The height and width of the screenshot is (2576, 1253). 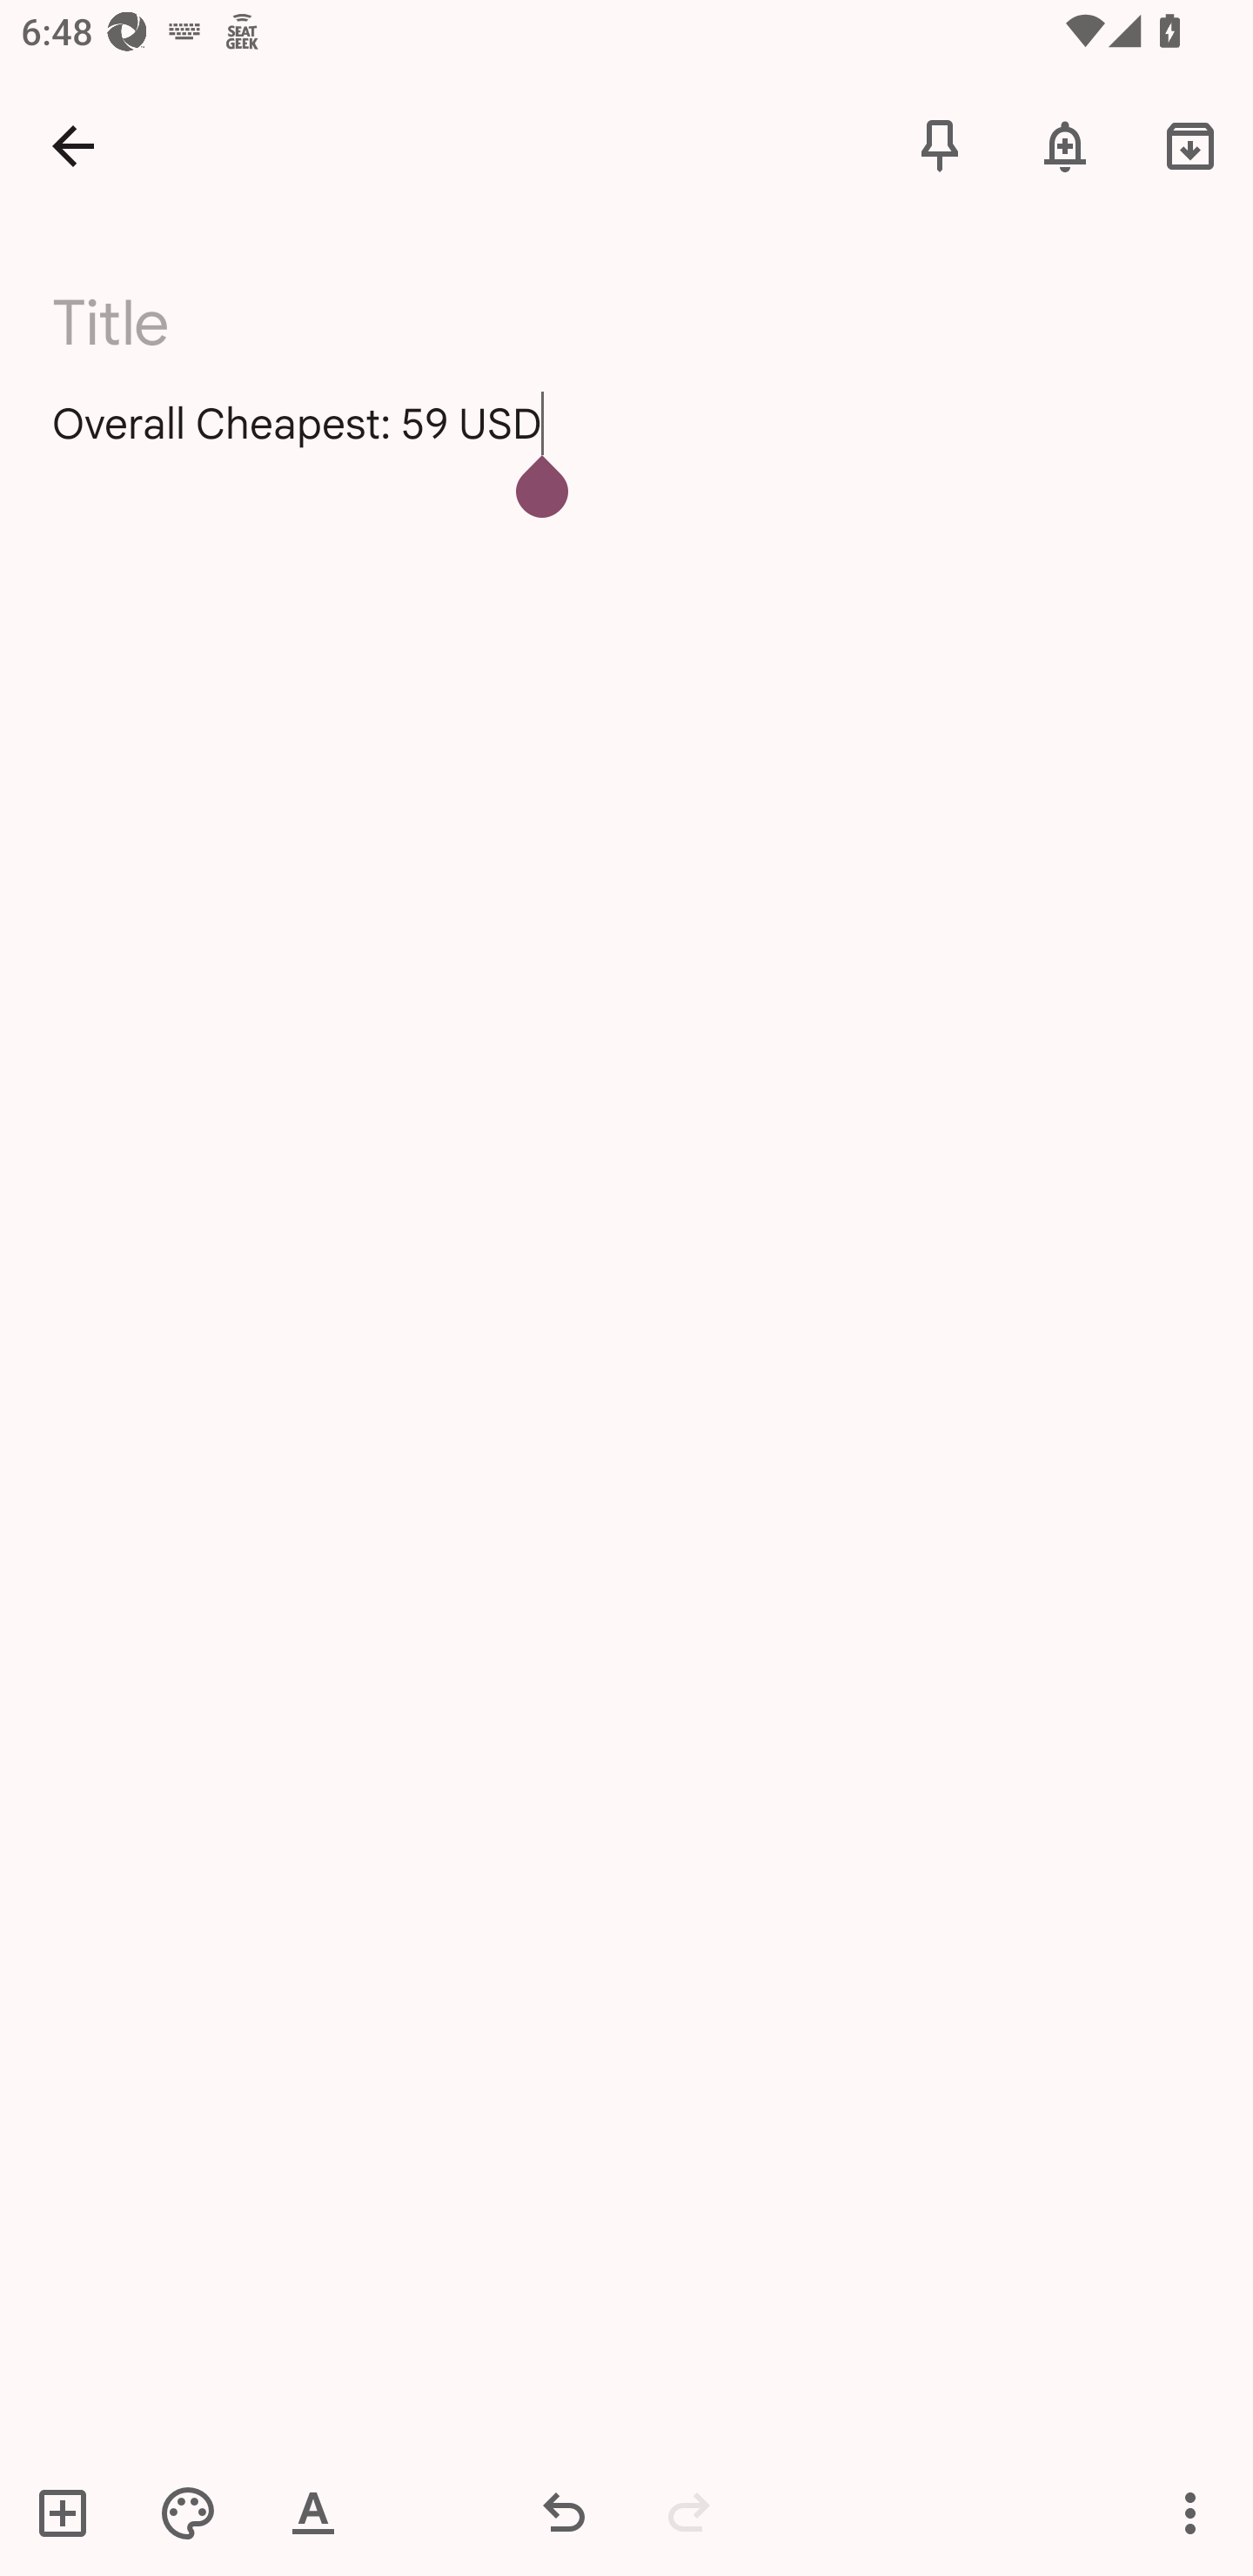 What do you see at coordinates (1190, 144) in the screenshot?
I see `Archive` at bounding box center [1190, 144].